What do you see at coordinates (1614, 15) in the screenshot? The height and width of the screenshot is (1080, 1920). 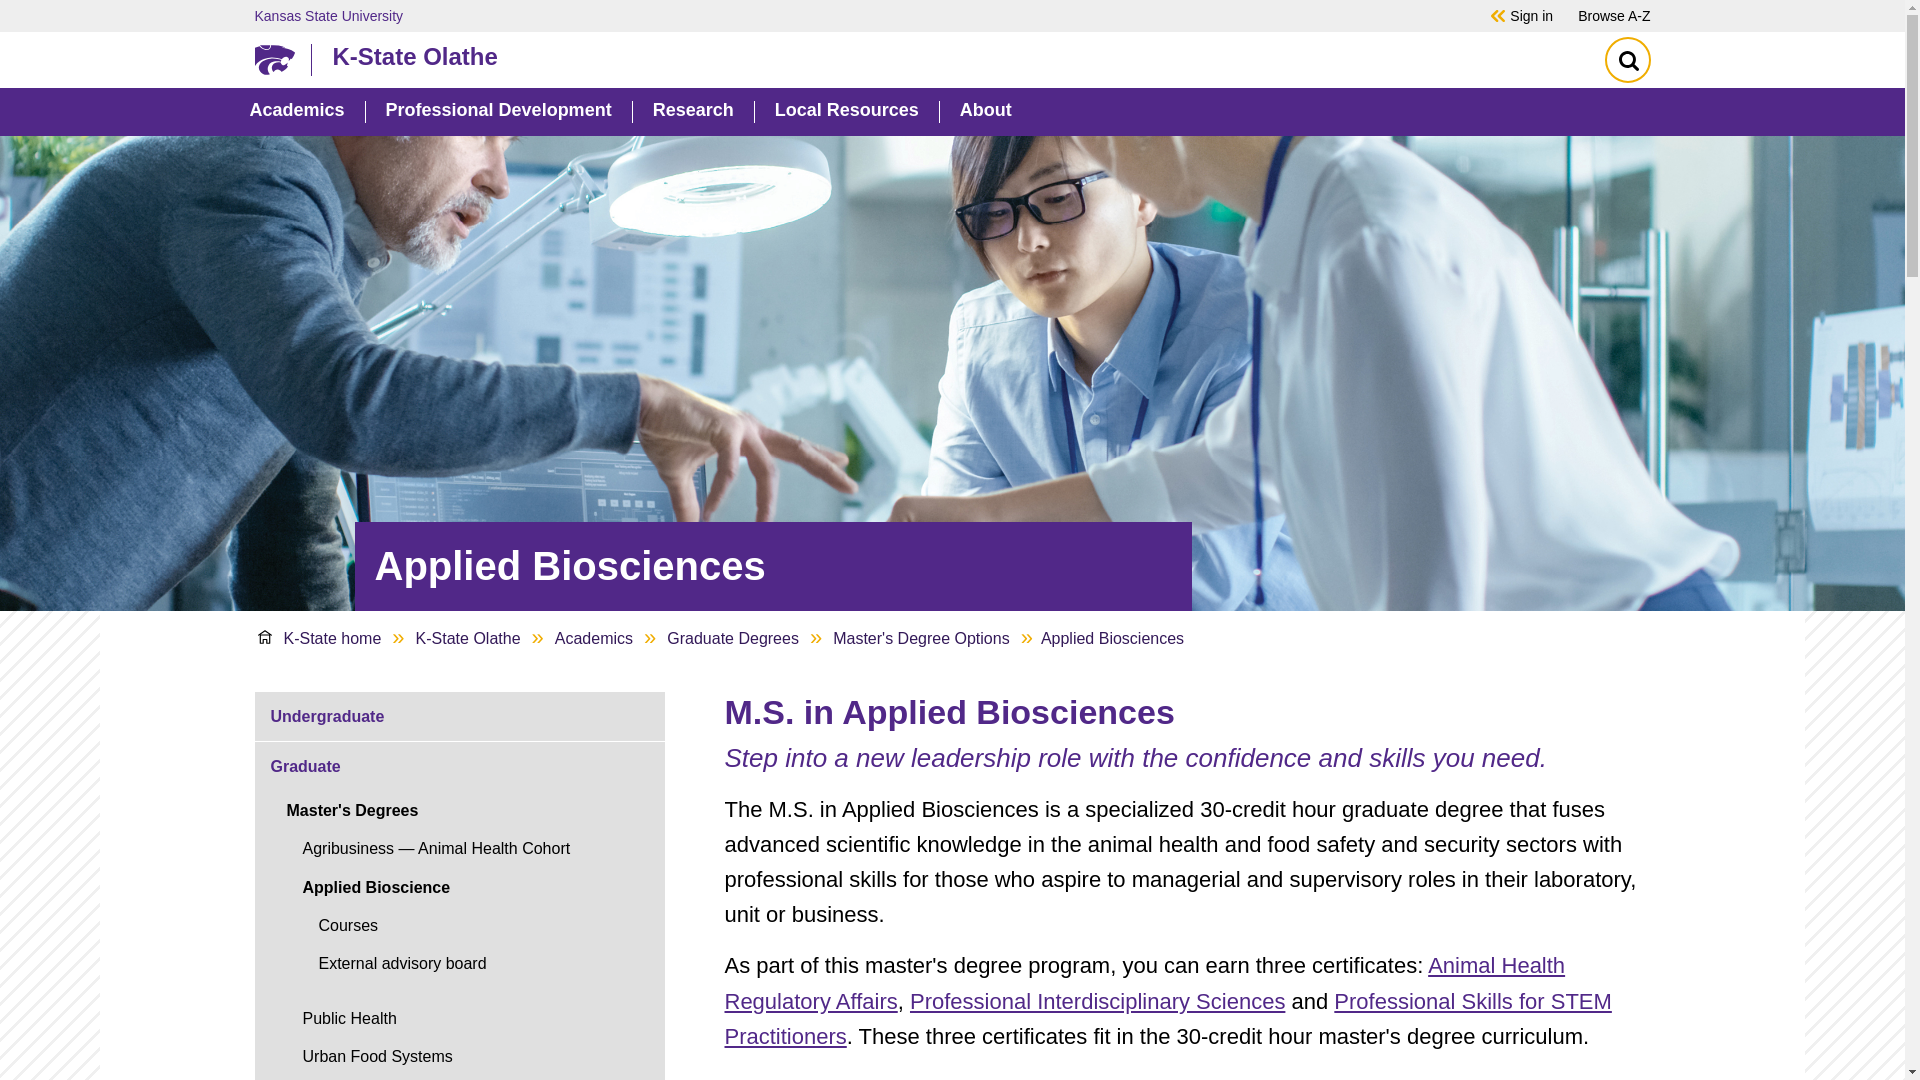 I see `Browse A-Z` at bounding box center [1614, 15].